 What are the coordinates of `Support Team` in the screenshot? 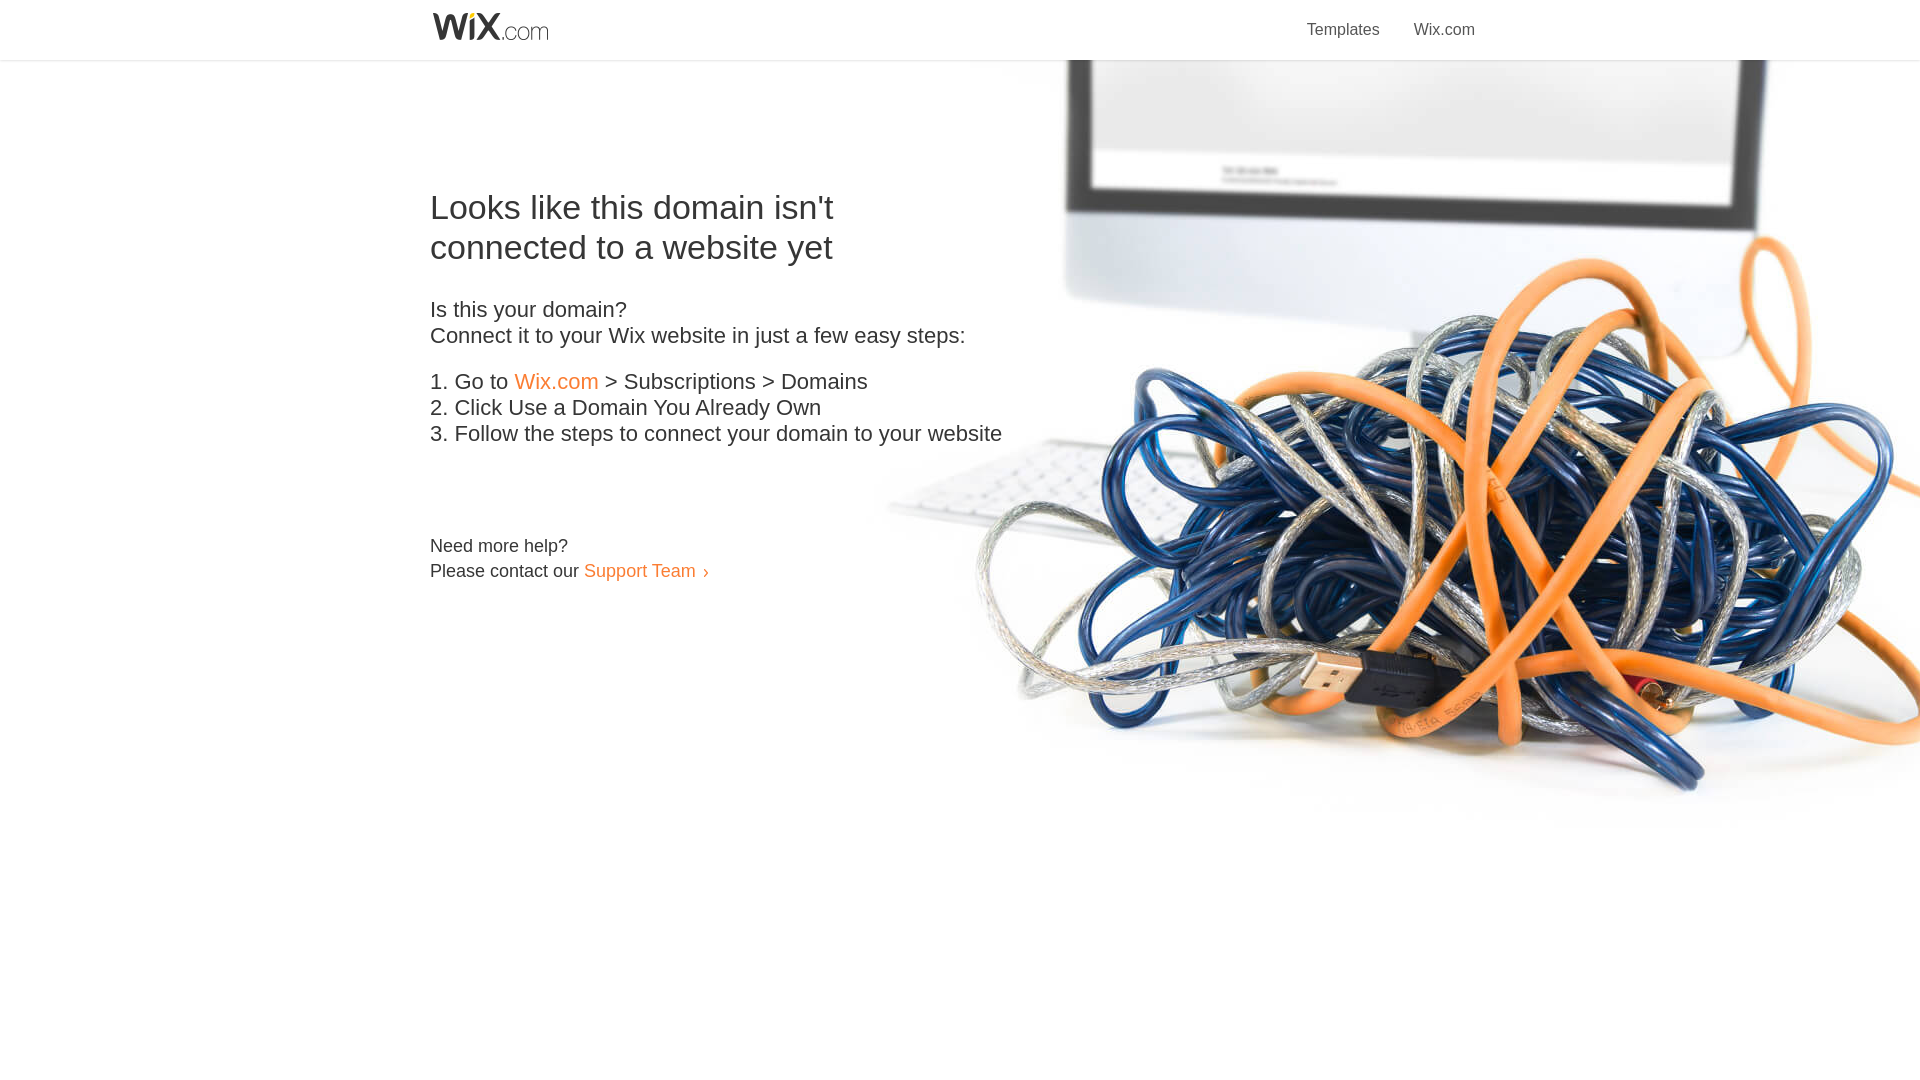 It's located at (639, 570).